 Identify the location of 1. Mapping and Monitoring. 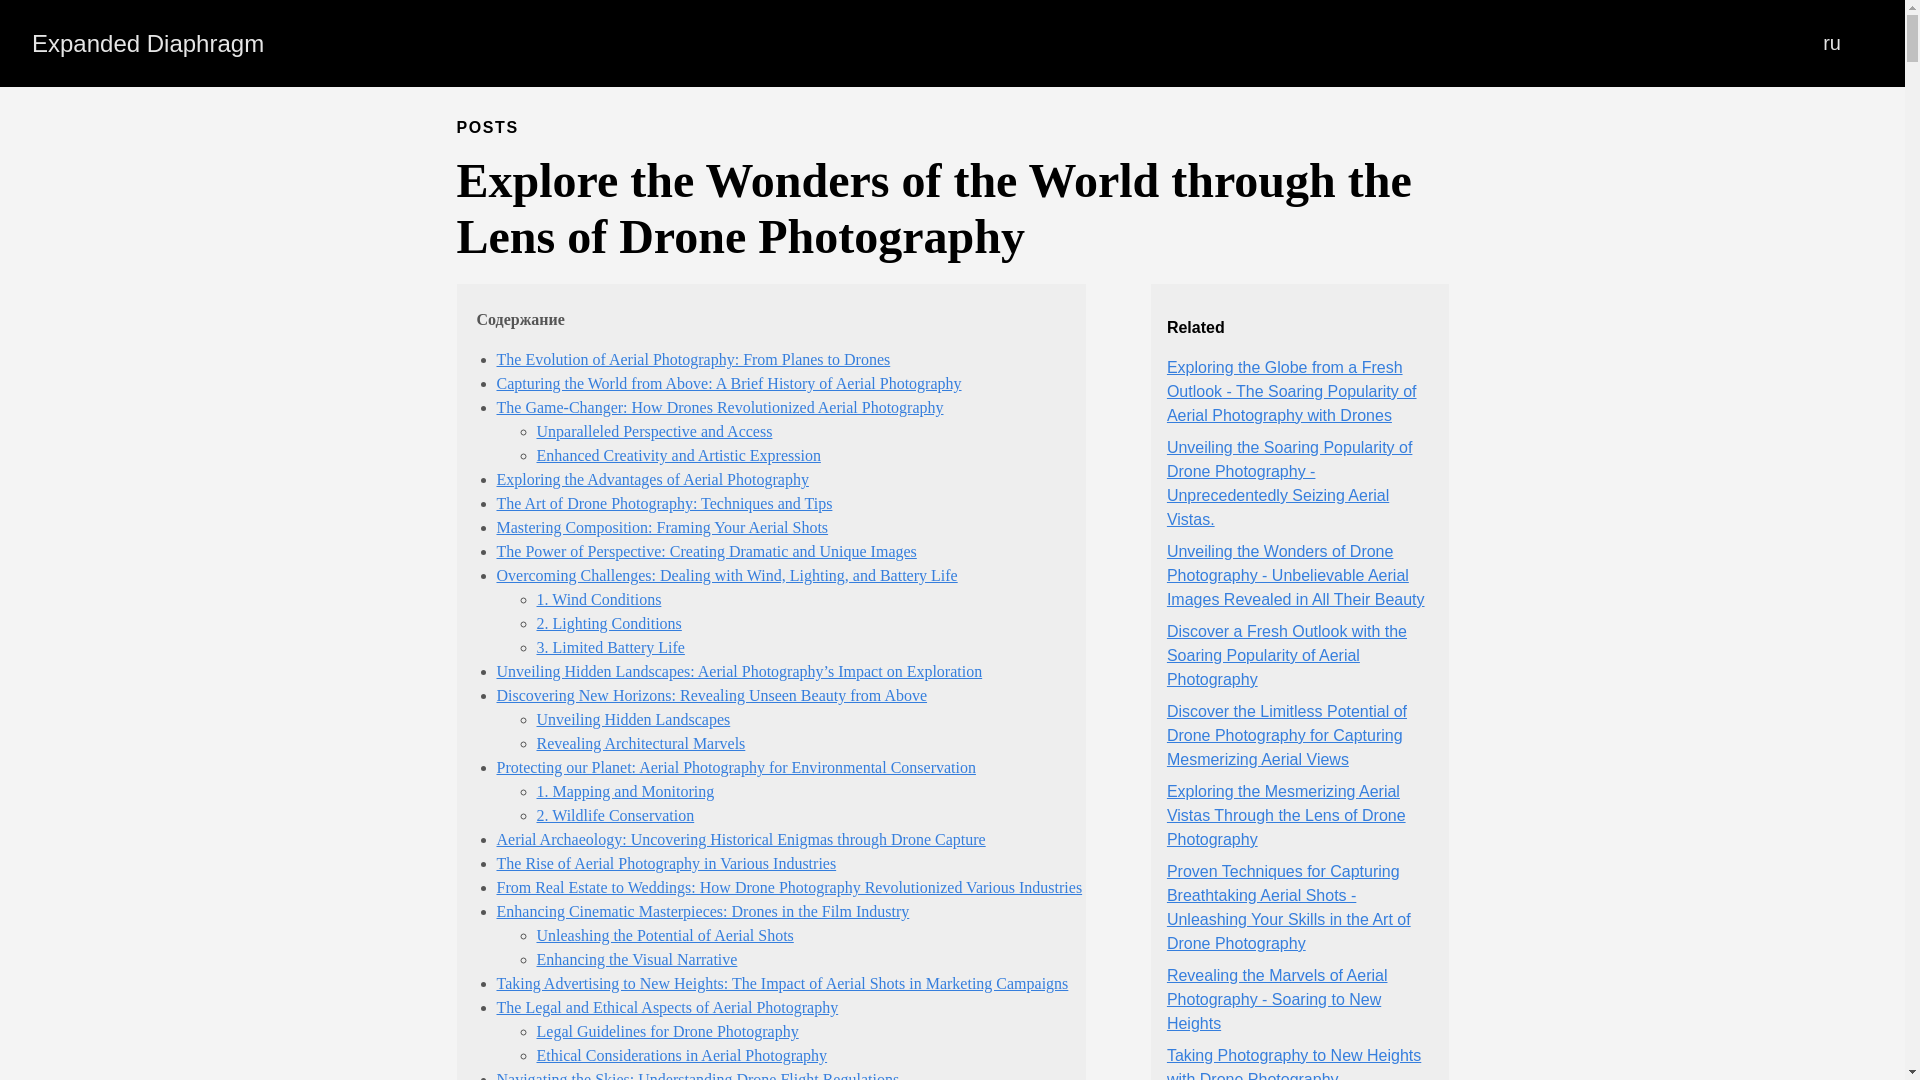
(624, 792).